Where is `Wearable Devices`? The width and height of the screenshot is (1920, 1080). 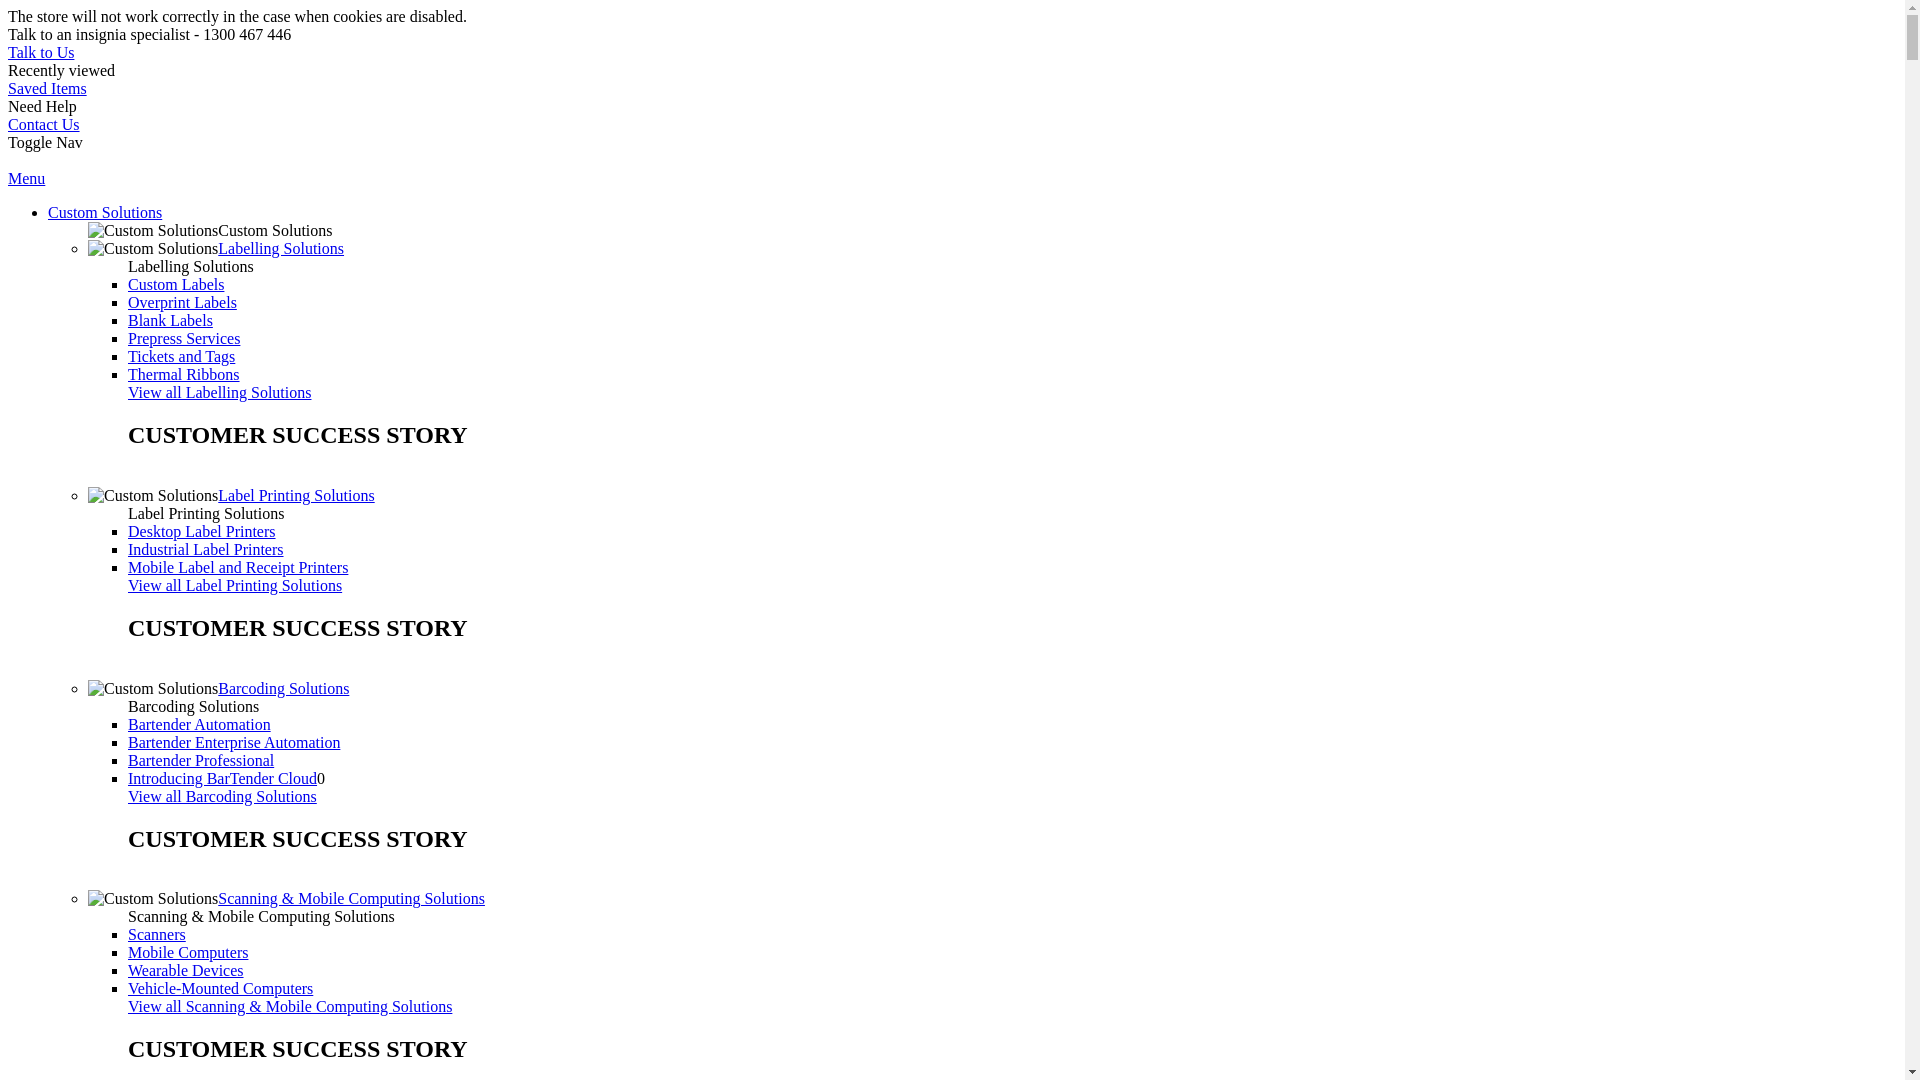 Wearable Devices is located at coordinates (186, 970).